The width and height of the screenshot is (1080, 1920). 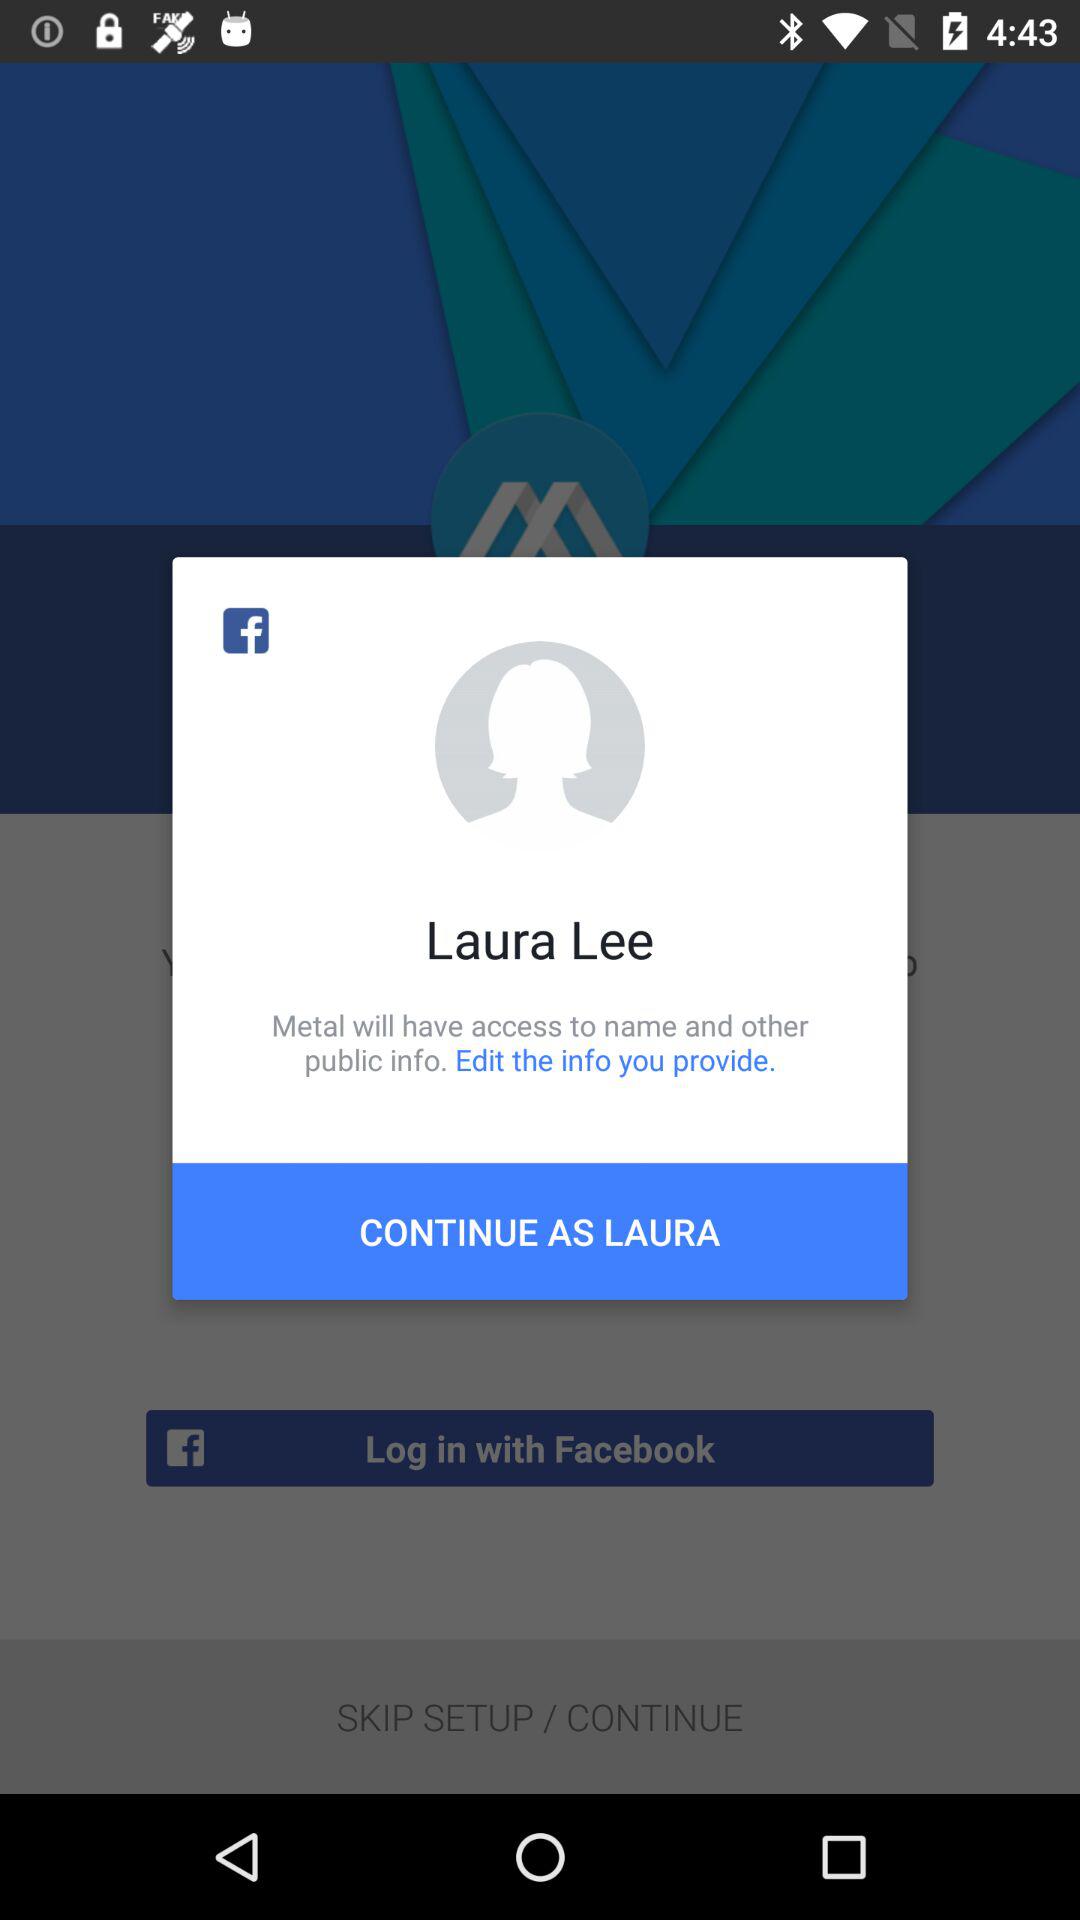 I want to click on click the item above the continue as laura icon, so click(x=540, y=1042).